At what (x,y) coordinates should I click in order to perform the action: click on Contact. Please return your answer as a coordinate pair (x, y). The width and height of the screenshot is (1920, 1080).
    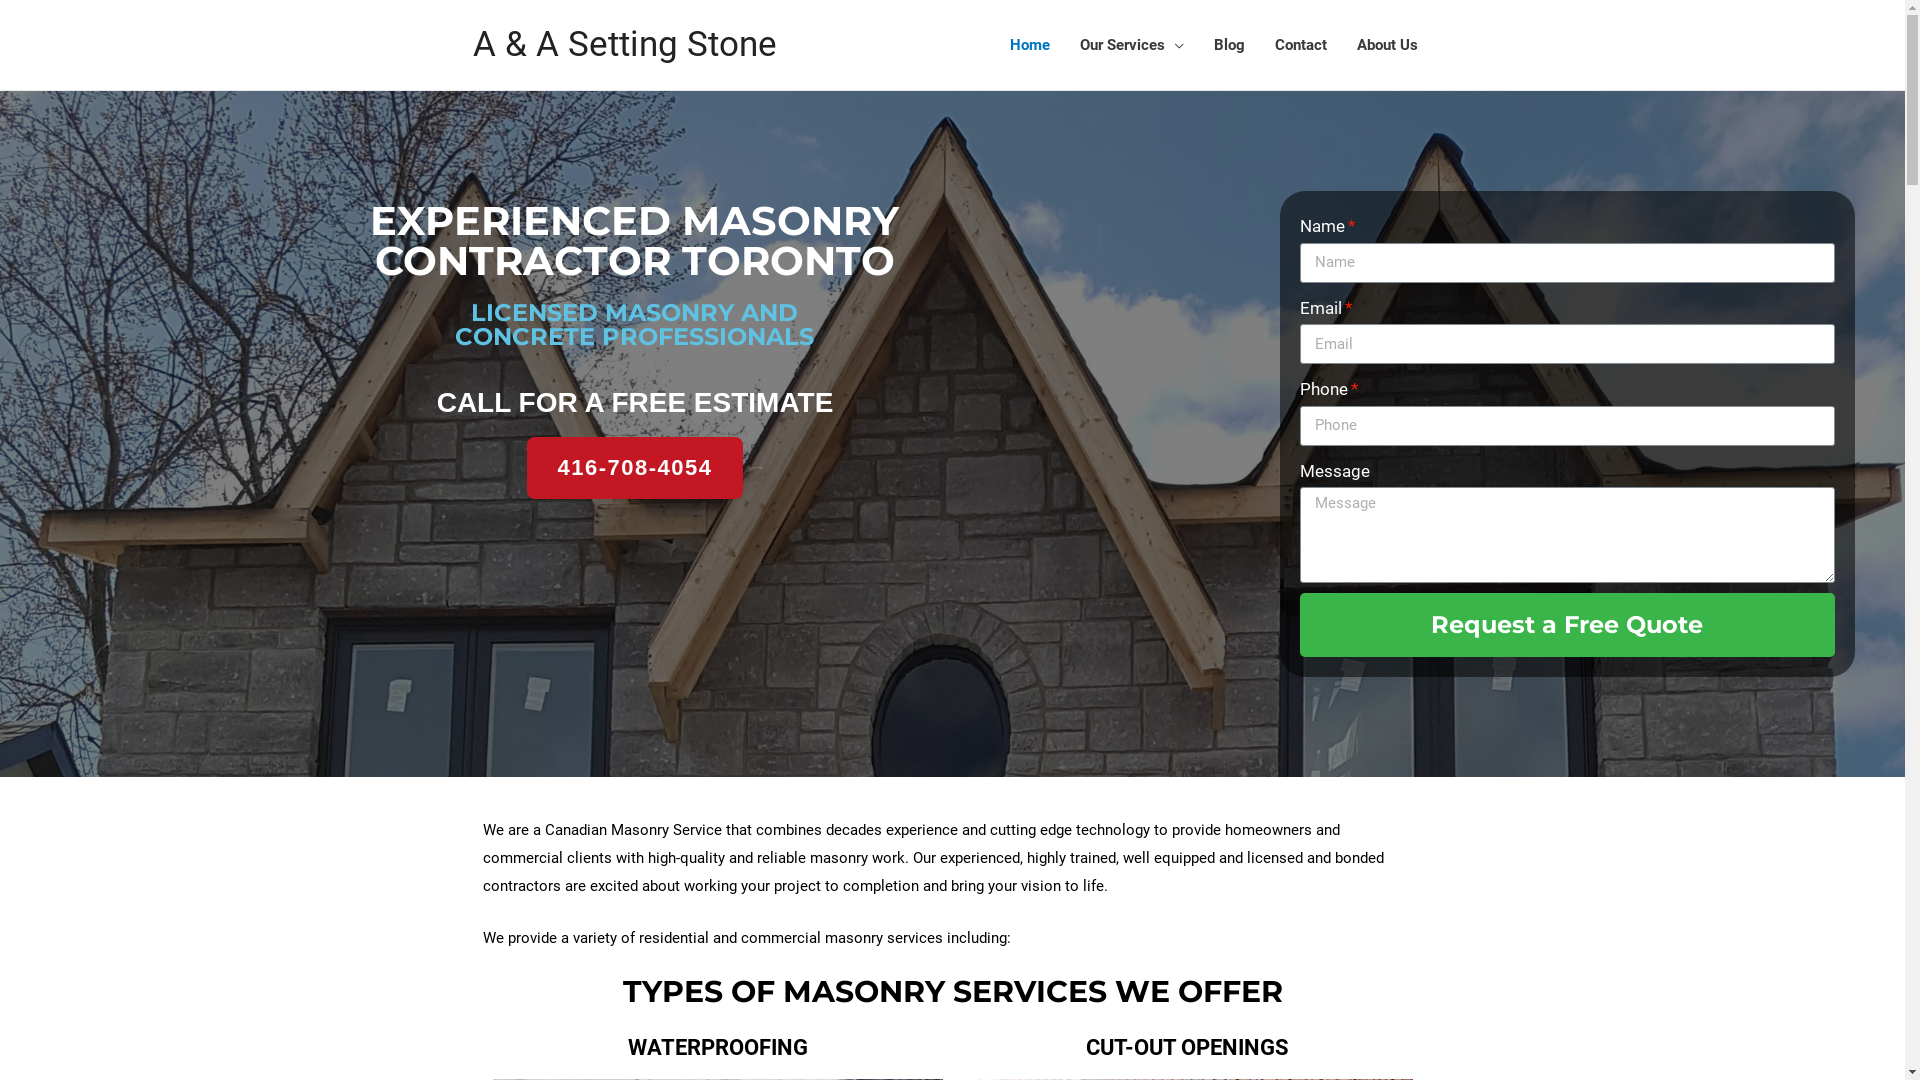
    Looking at the image, I should click on (1301, 45).